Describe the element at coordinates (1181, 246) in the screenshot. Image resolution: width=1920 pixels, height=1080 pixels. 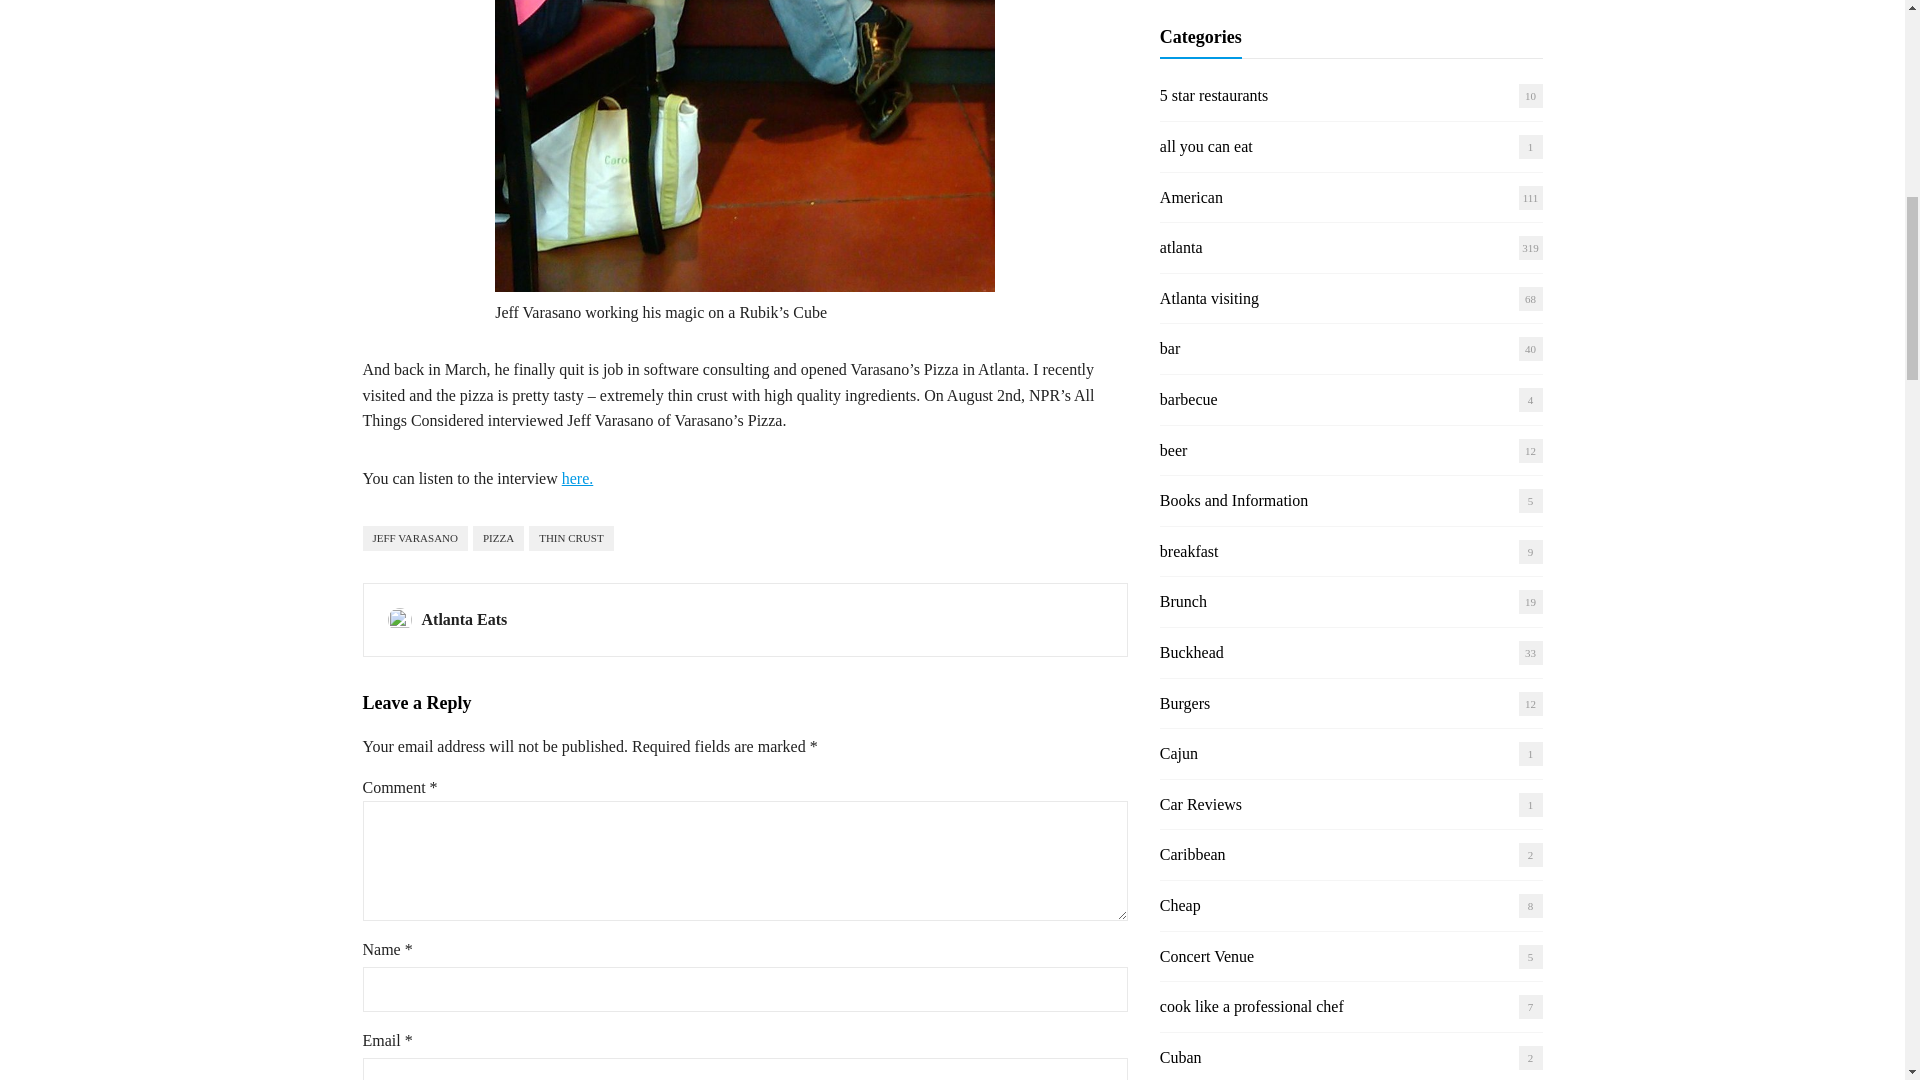
I see `atlanta` at that location.